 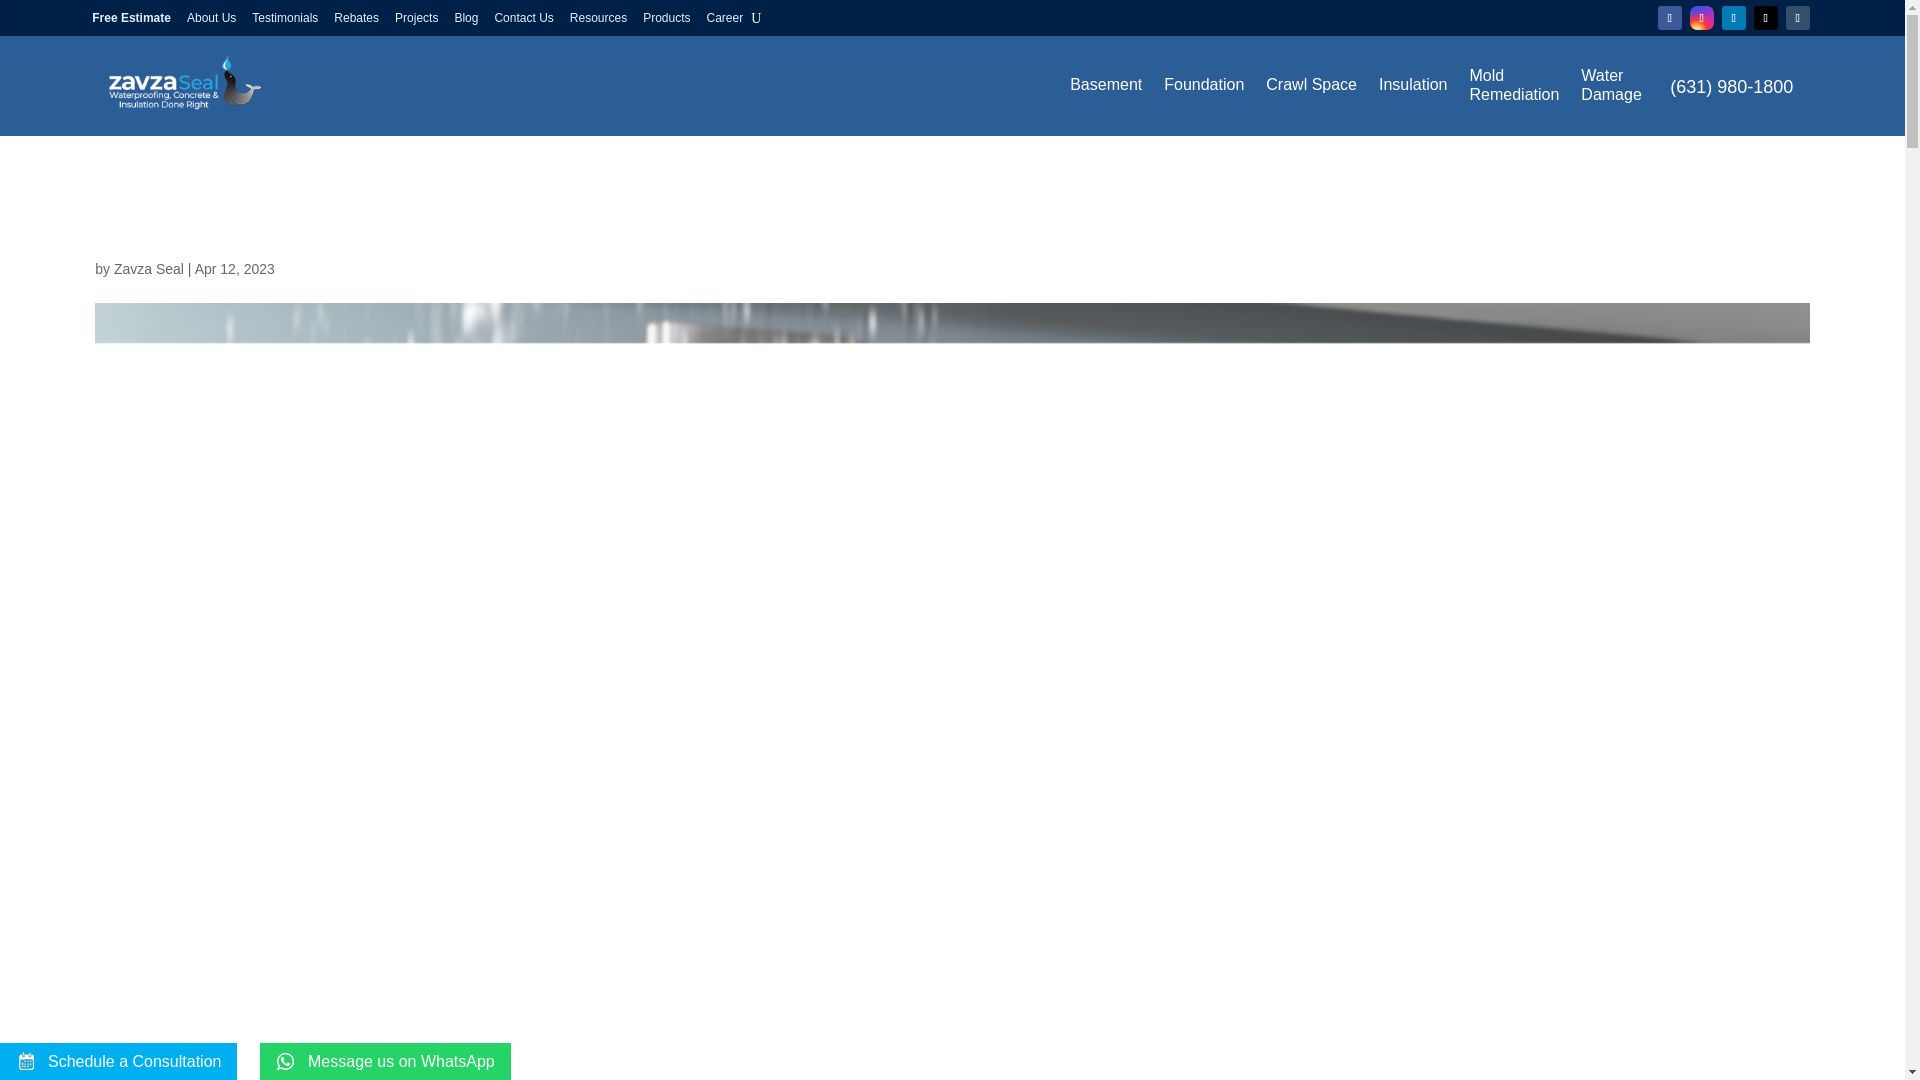 I want to click on Follow on X, so click(x=1766, y=18).